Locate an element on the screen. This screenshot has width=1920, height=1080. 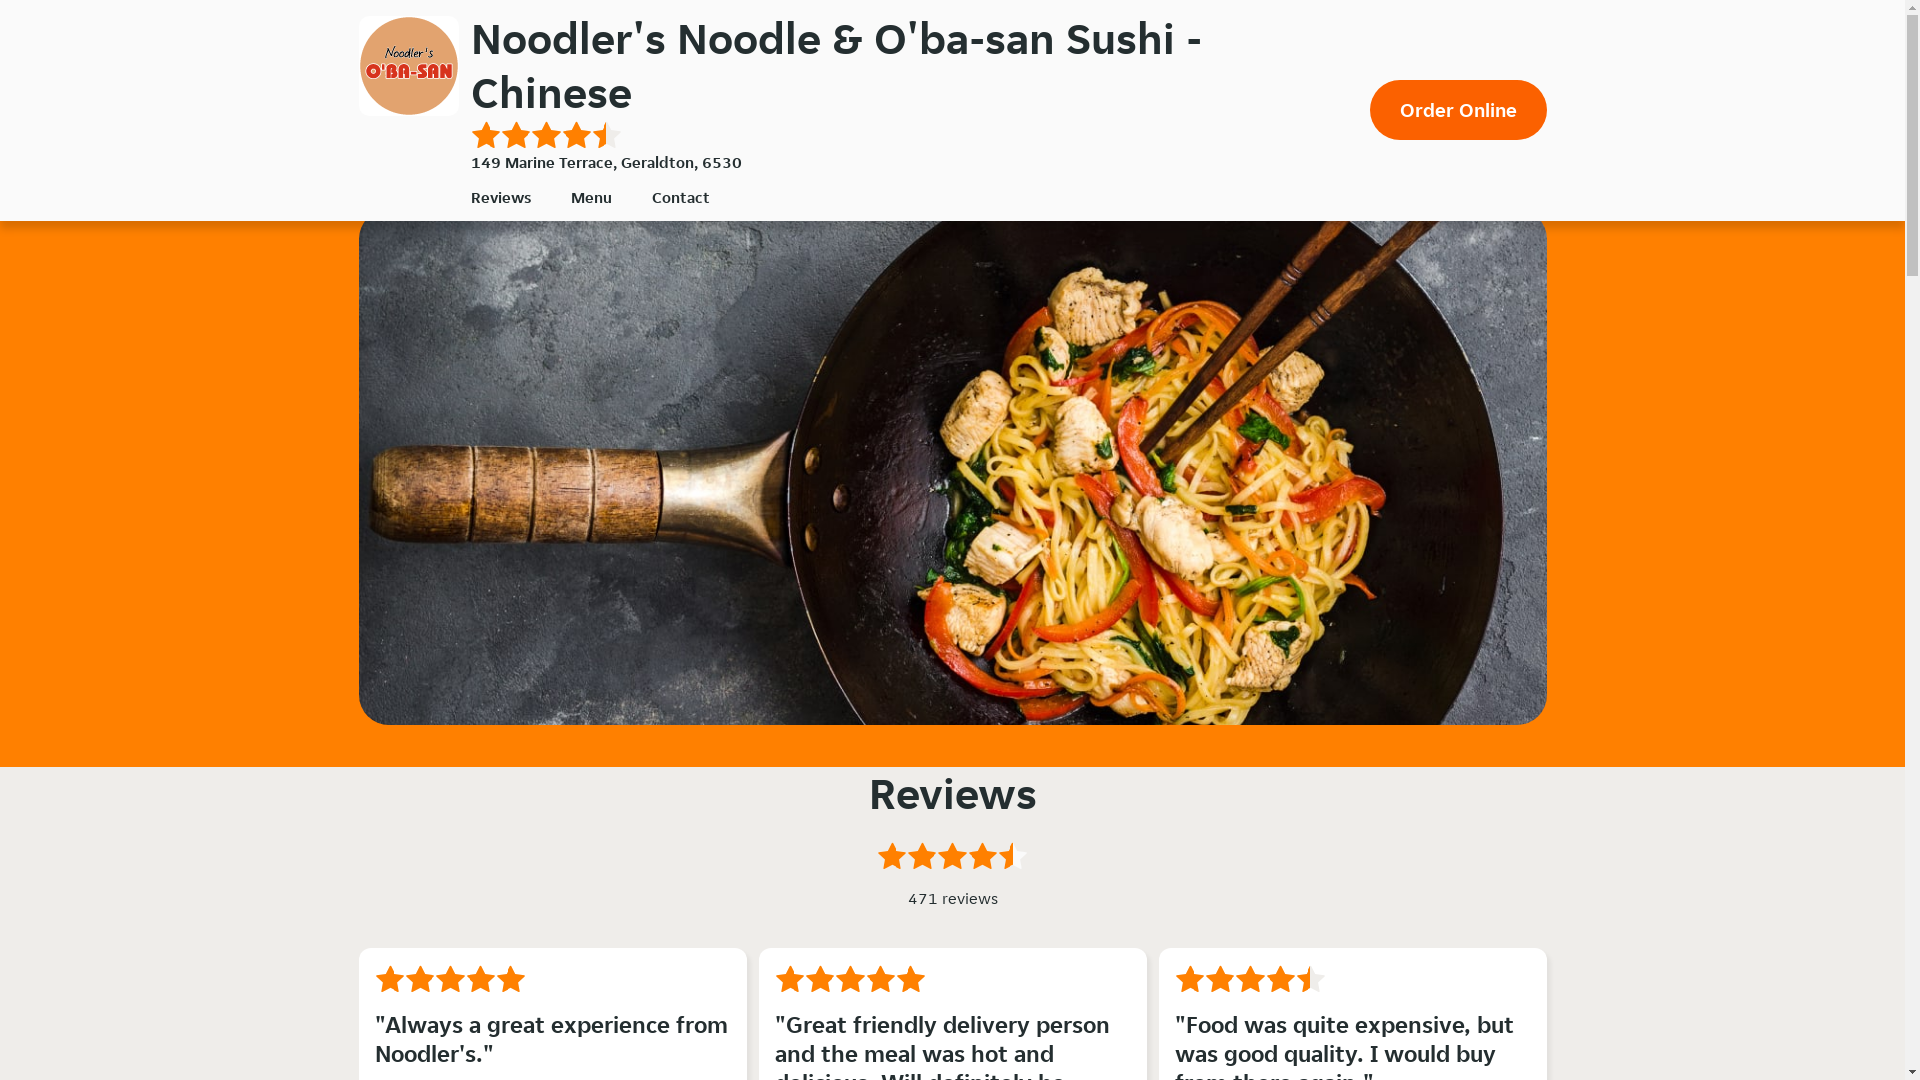
Order Online is located at coordinates (1458, 110).